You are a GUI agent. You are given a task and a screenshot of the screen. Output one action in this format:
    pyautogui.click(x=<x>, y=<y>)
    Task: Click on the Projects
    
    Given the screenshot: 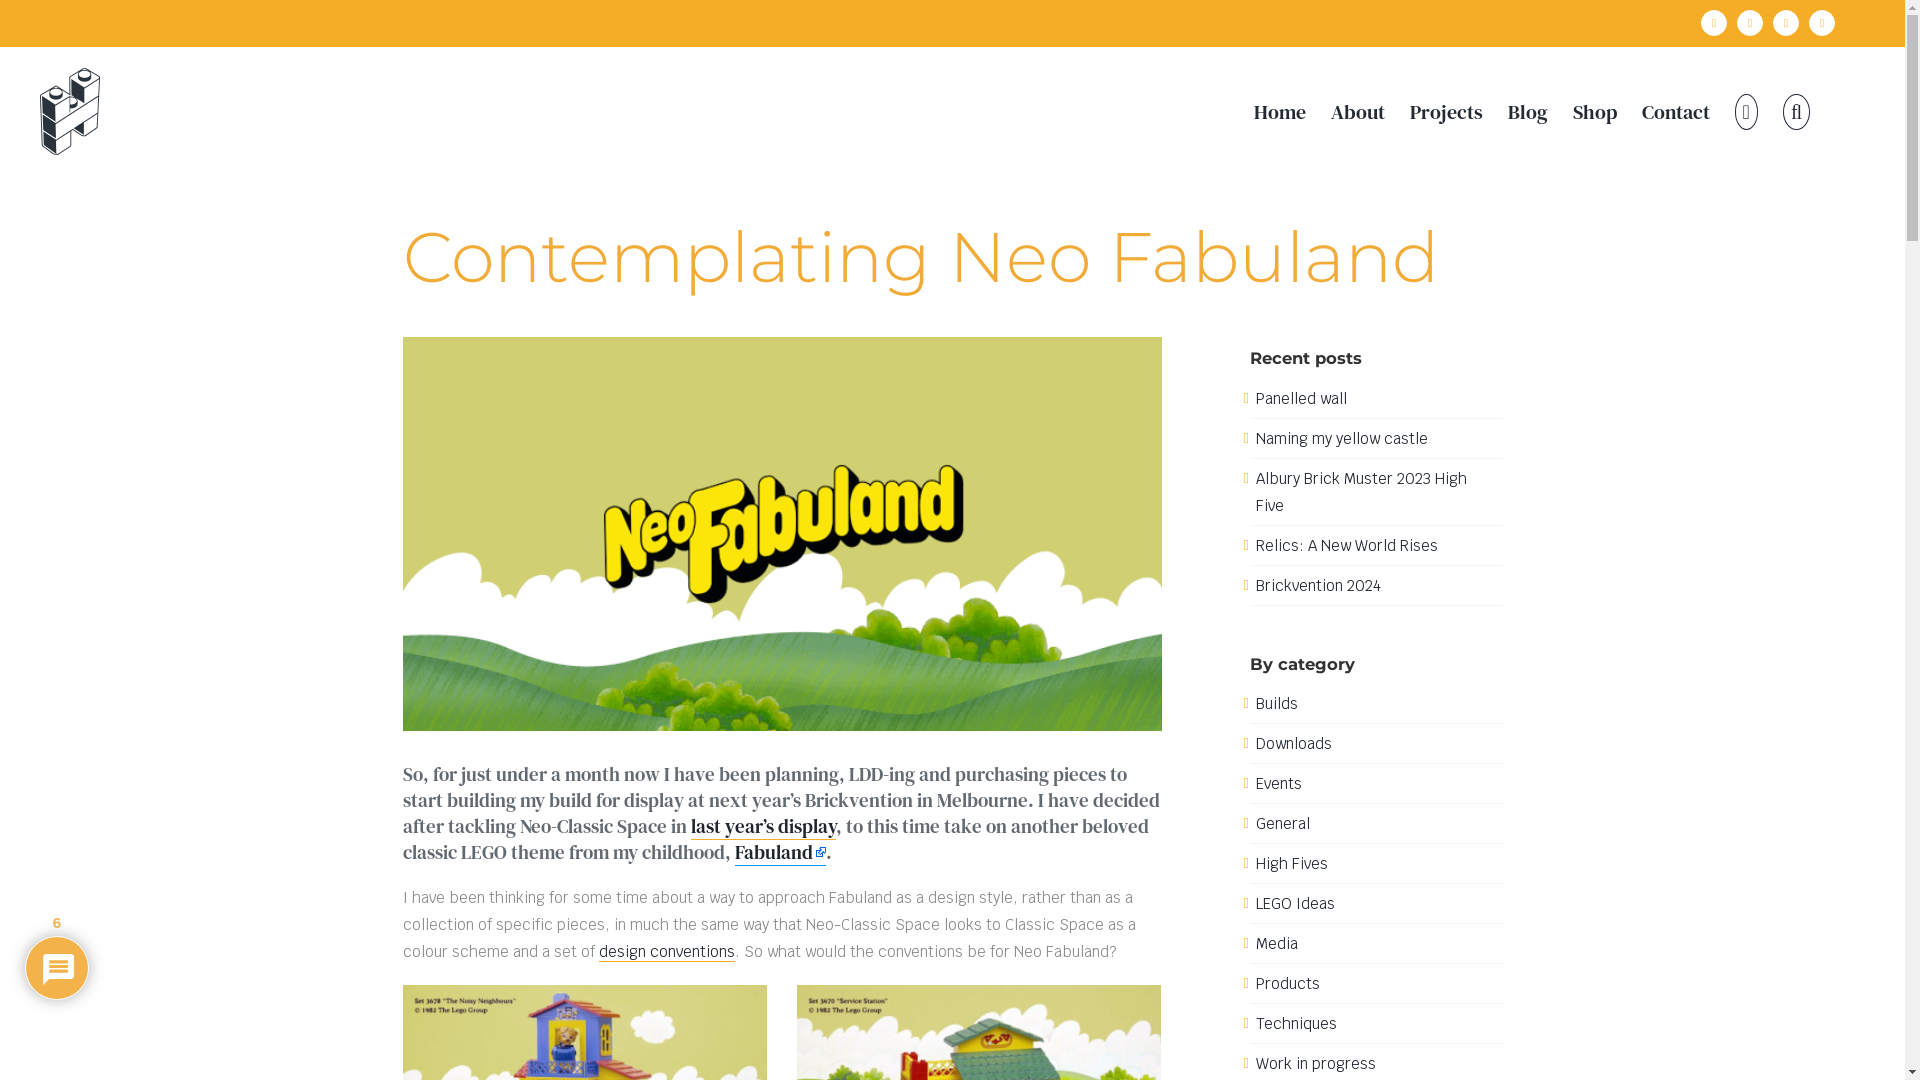 What is the action you would take?
    pyautogui.click(x=1446, y=112)
    